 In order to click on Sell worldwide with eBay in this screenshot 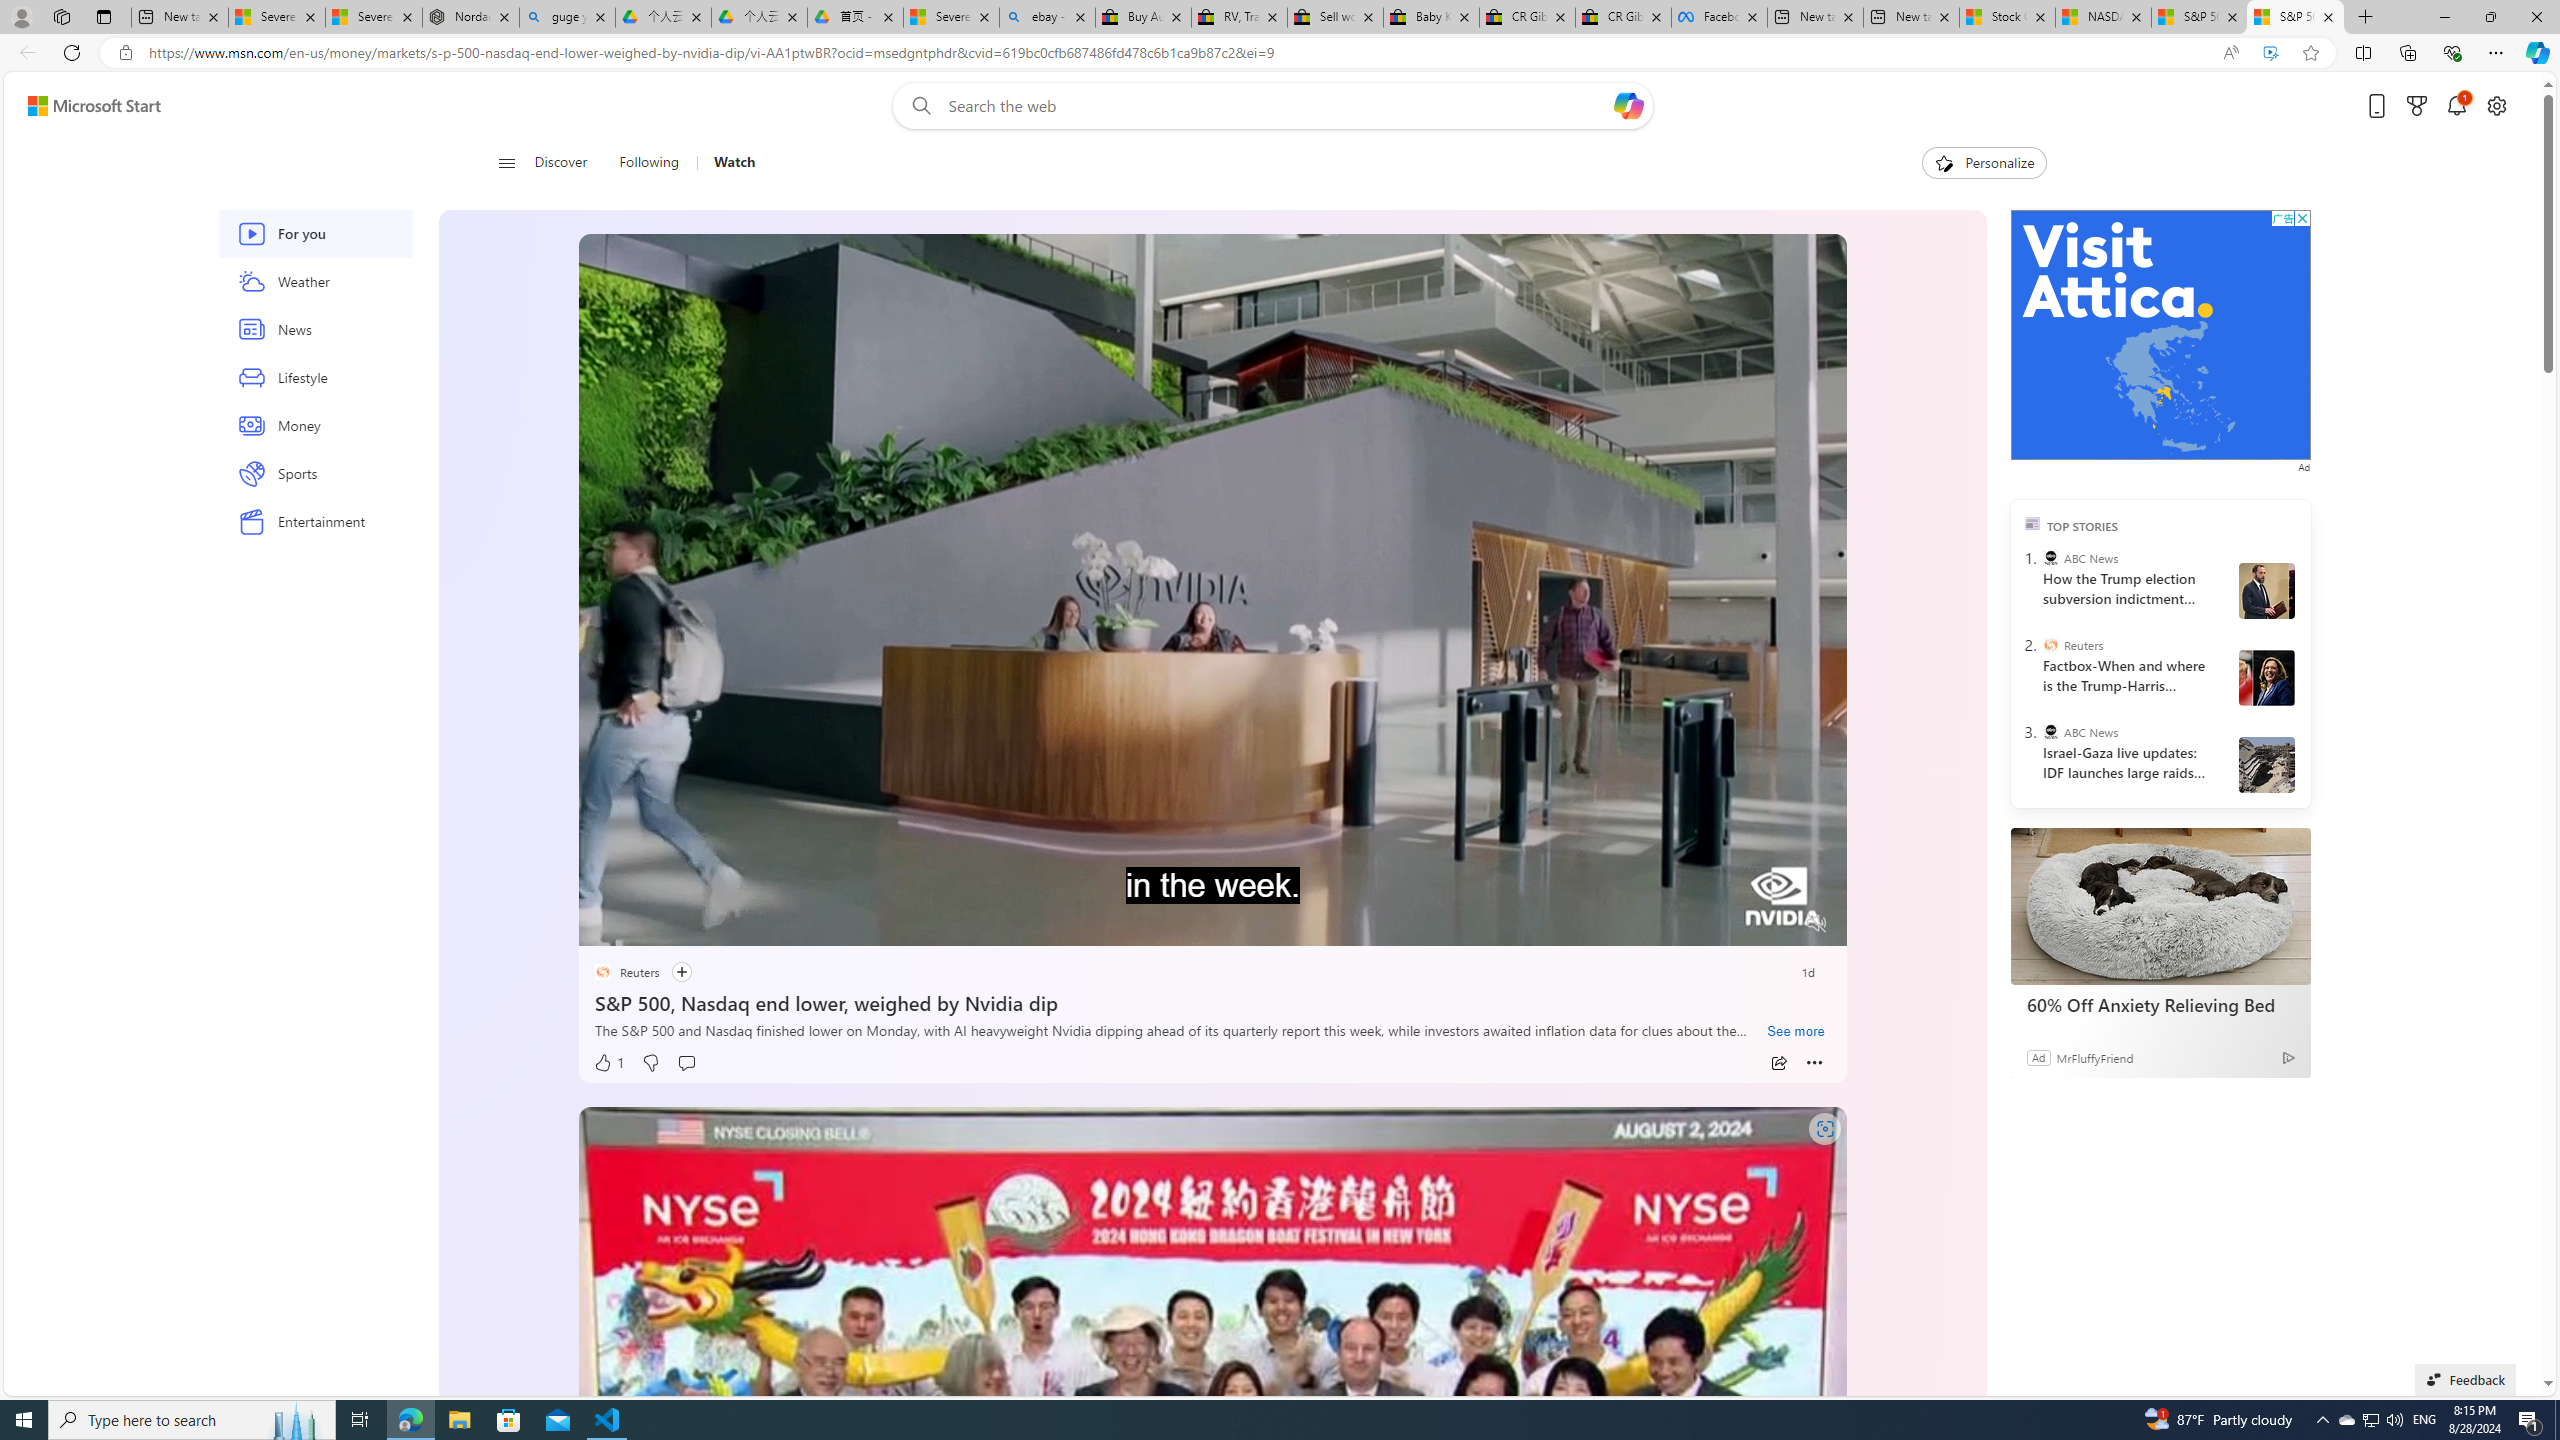, I will do `click(1336, 17)`.